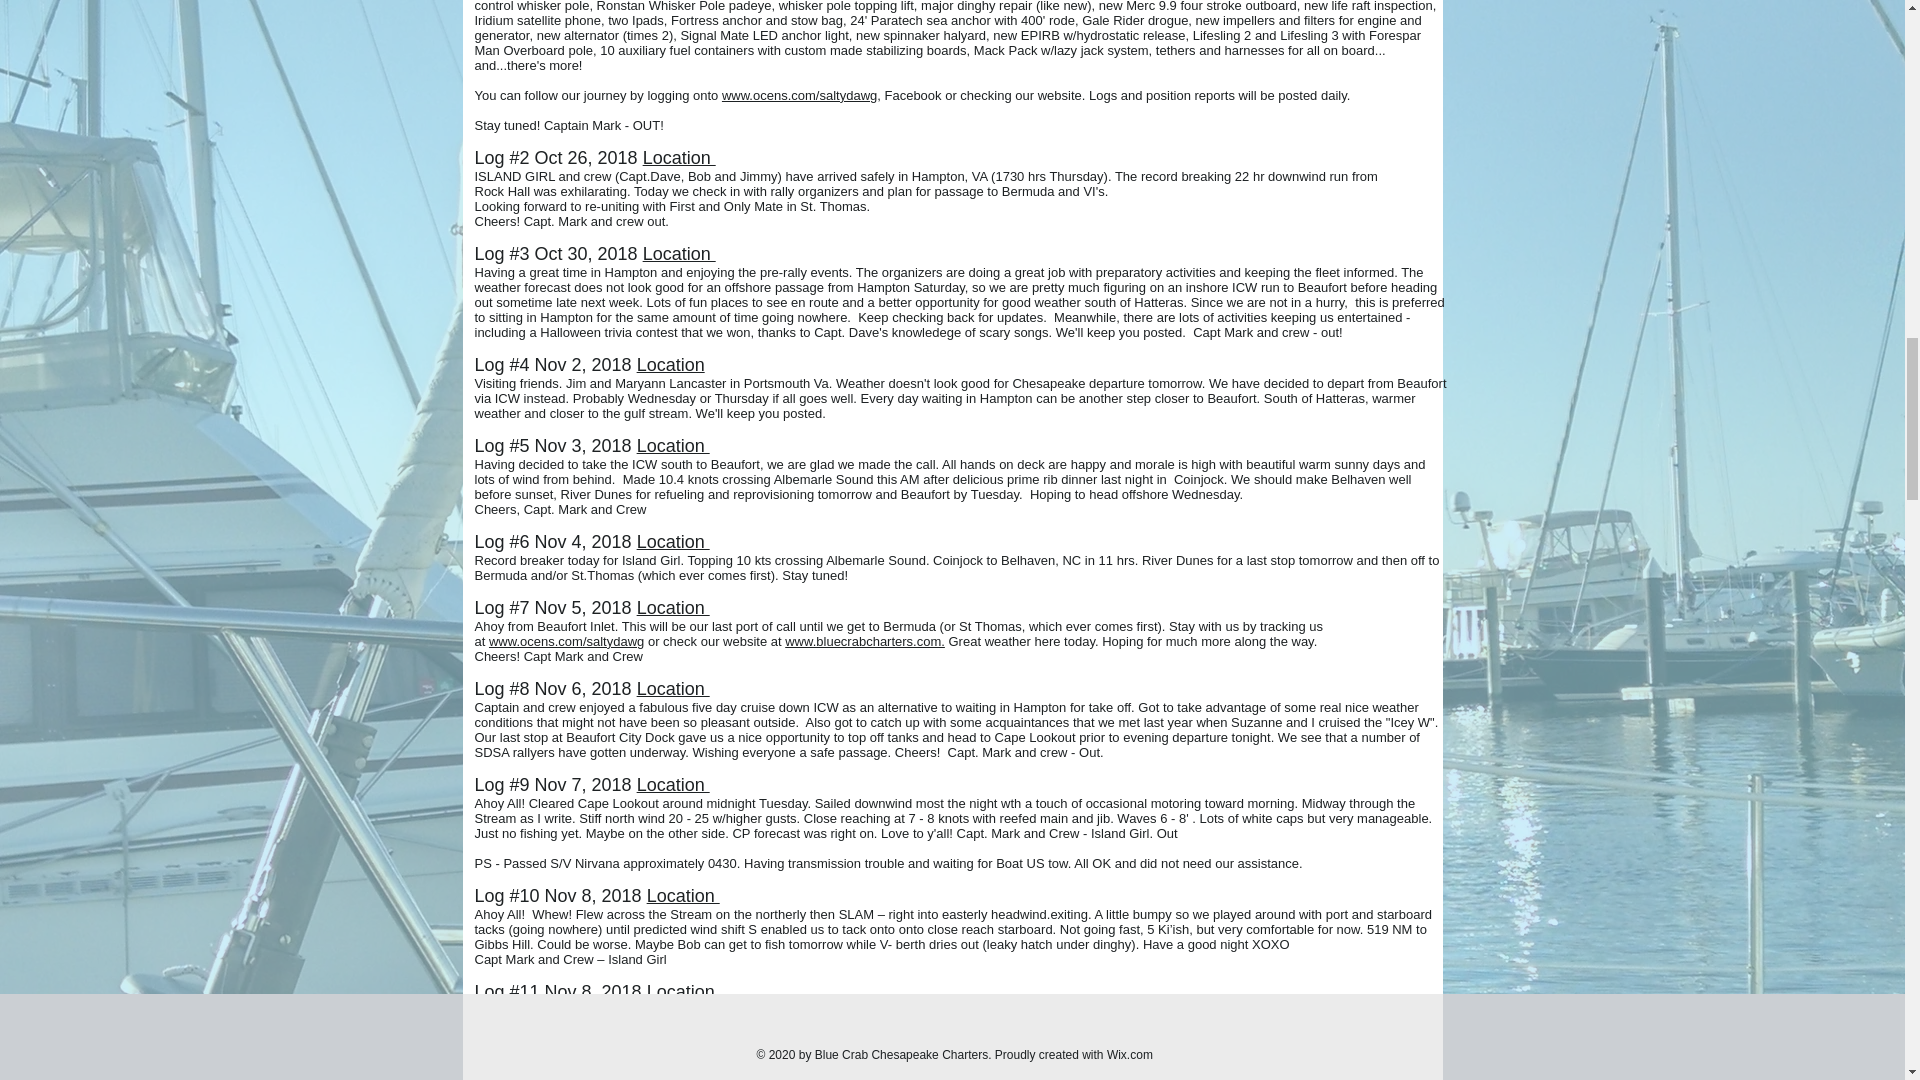 Image resolution: width=1920 pixels, height=1080 pixels. Describe the element at coordinates (674, 446) in the screenshot. I see `Location ` at that location.